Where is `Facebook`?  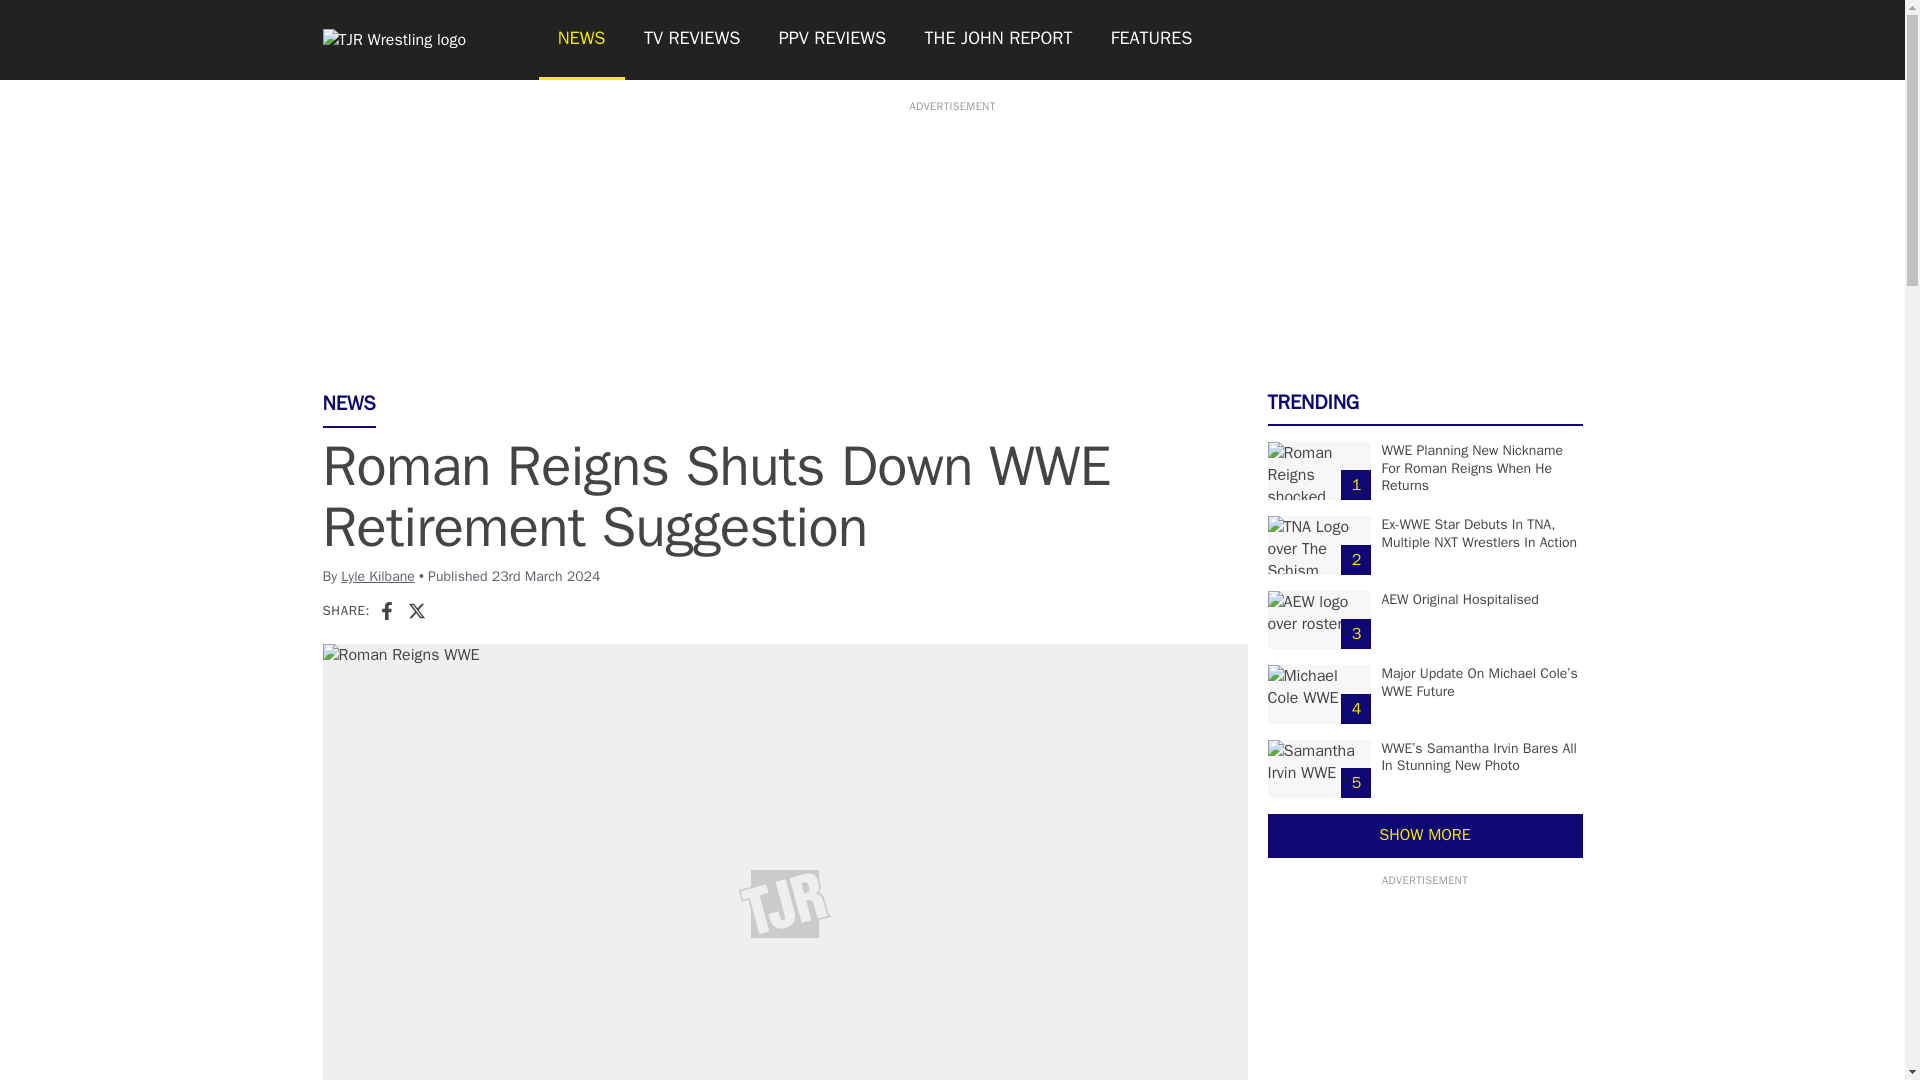 Facebook is located at coordinates (386, 610).